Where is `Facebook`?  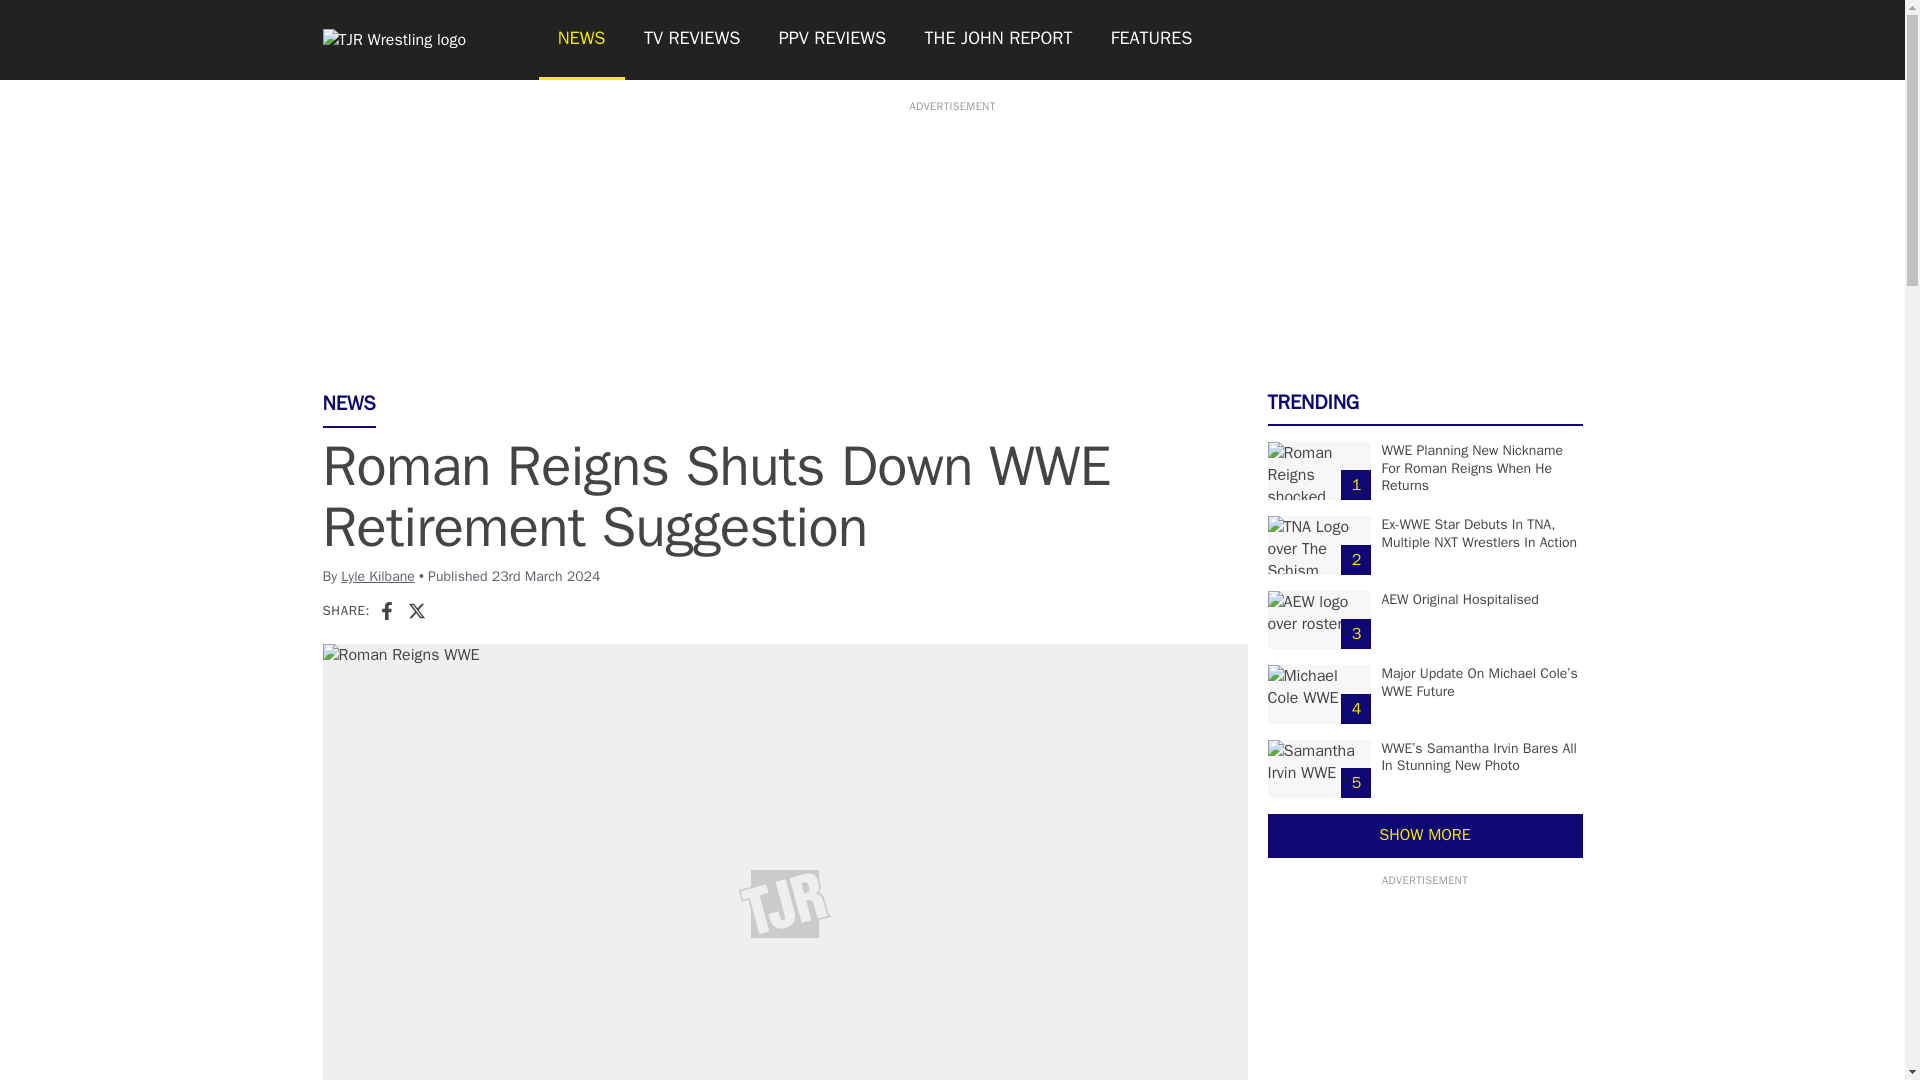 Facebook is located at coordinates (386, 610).